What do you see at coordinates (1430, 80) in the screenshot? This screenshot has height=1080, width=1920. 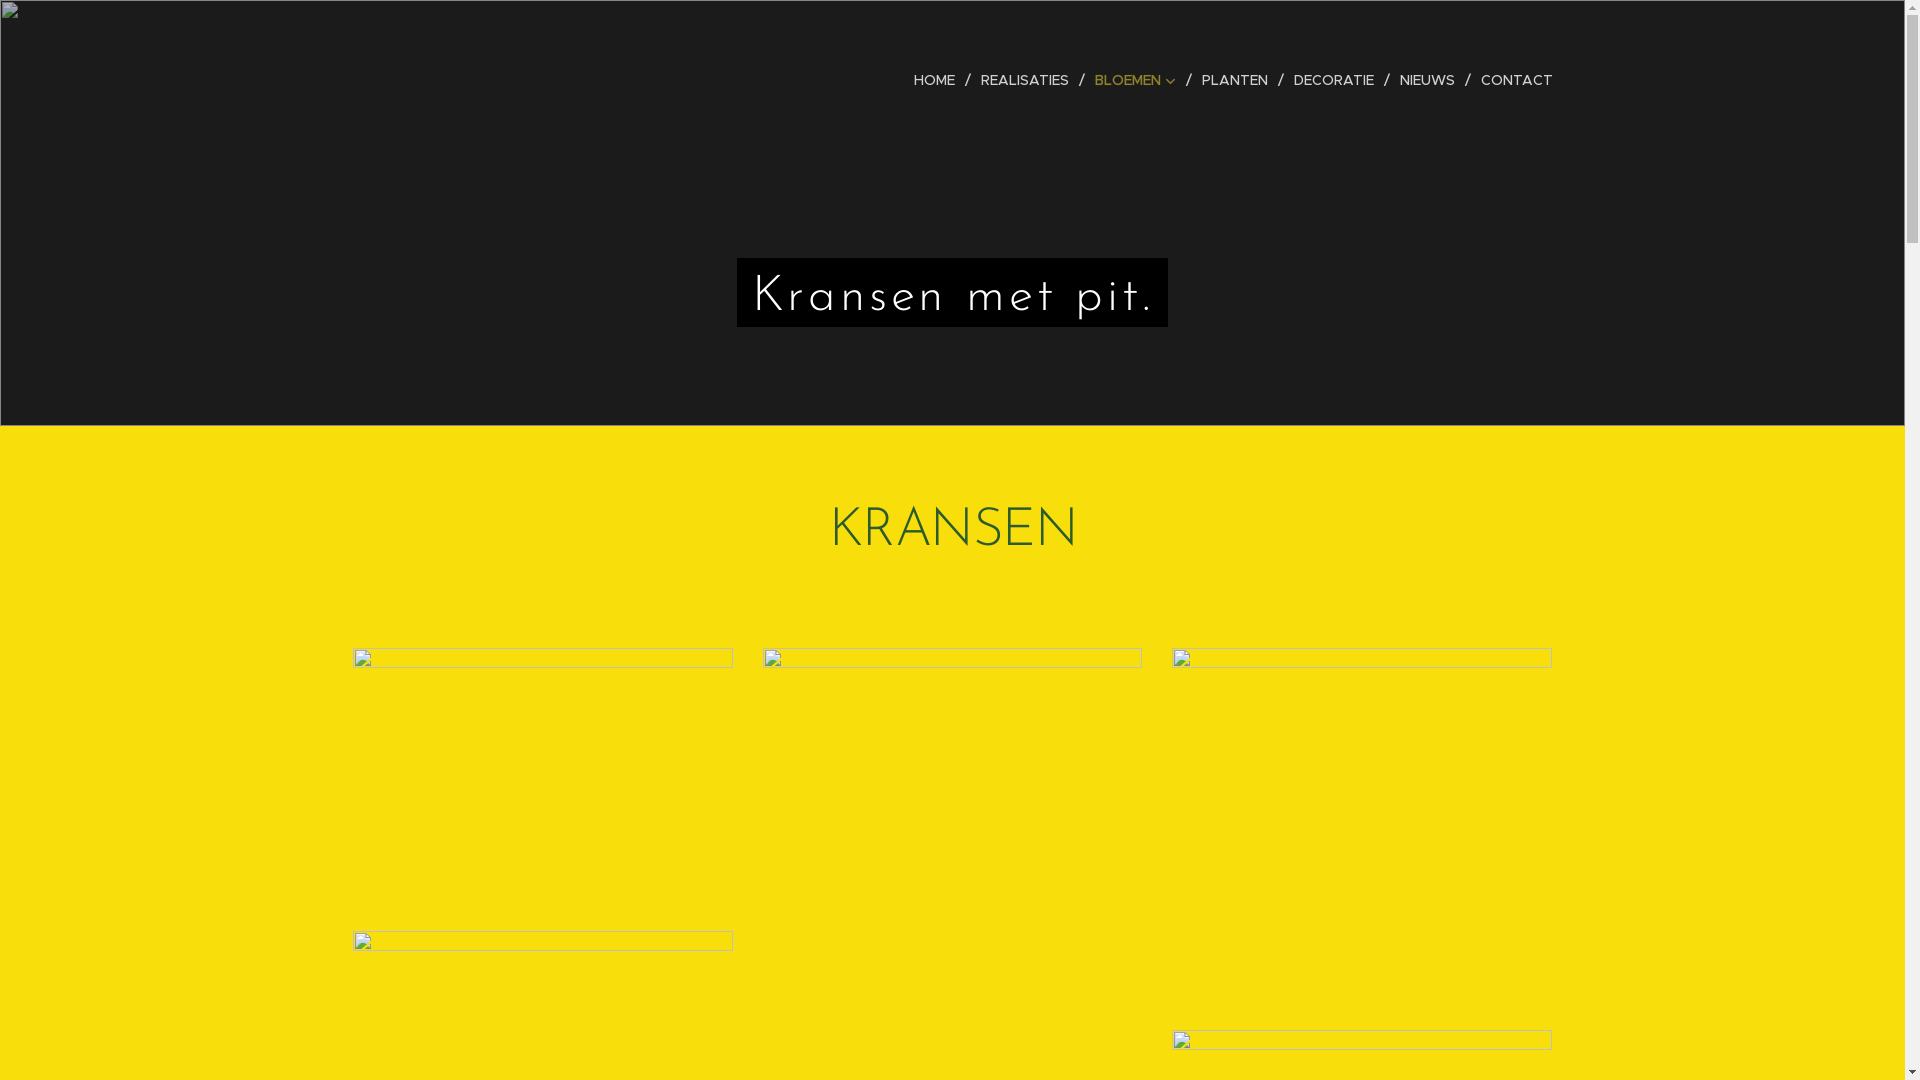 I see `NIEUWS` at bounding box center [1430, 80].